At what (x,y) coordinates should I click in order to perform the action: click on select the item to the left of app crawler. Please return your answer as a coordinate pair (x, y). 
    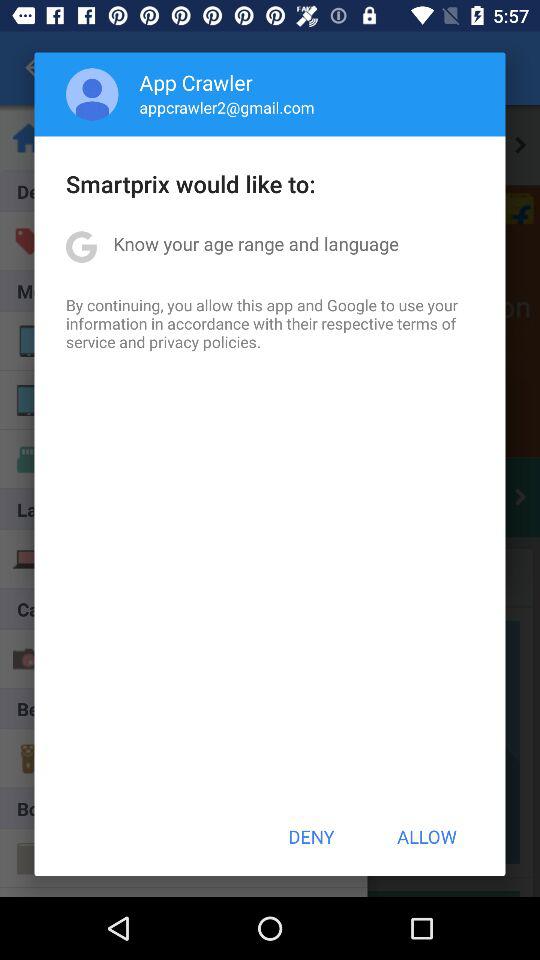
    Looking at the image, I should click on (92, 94).